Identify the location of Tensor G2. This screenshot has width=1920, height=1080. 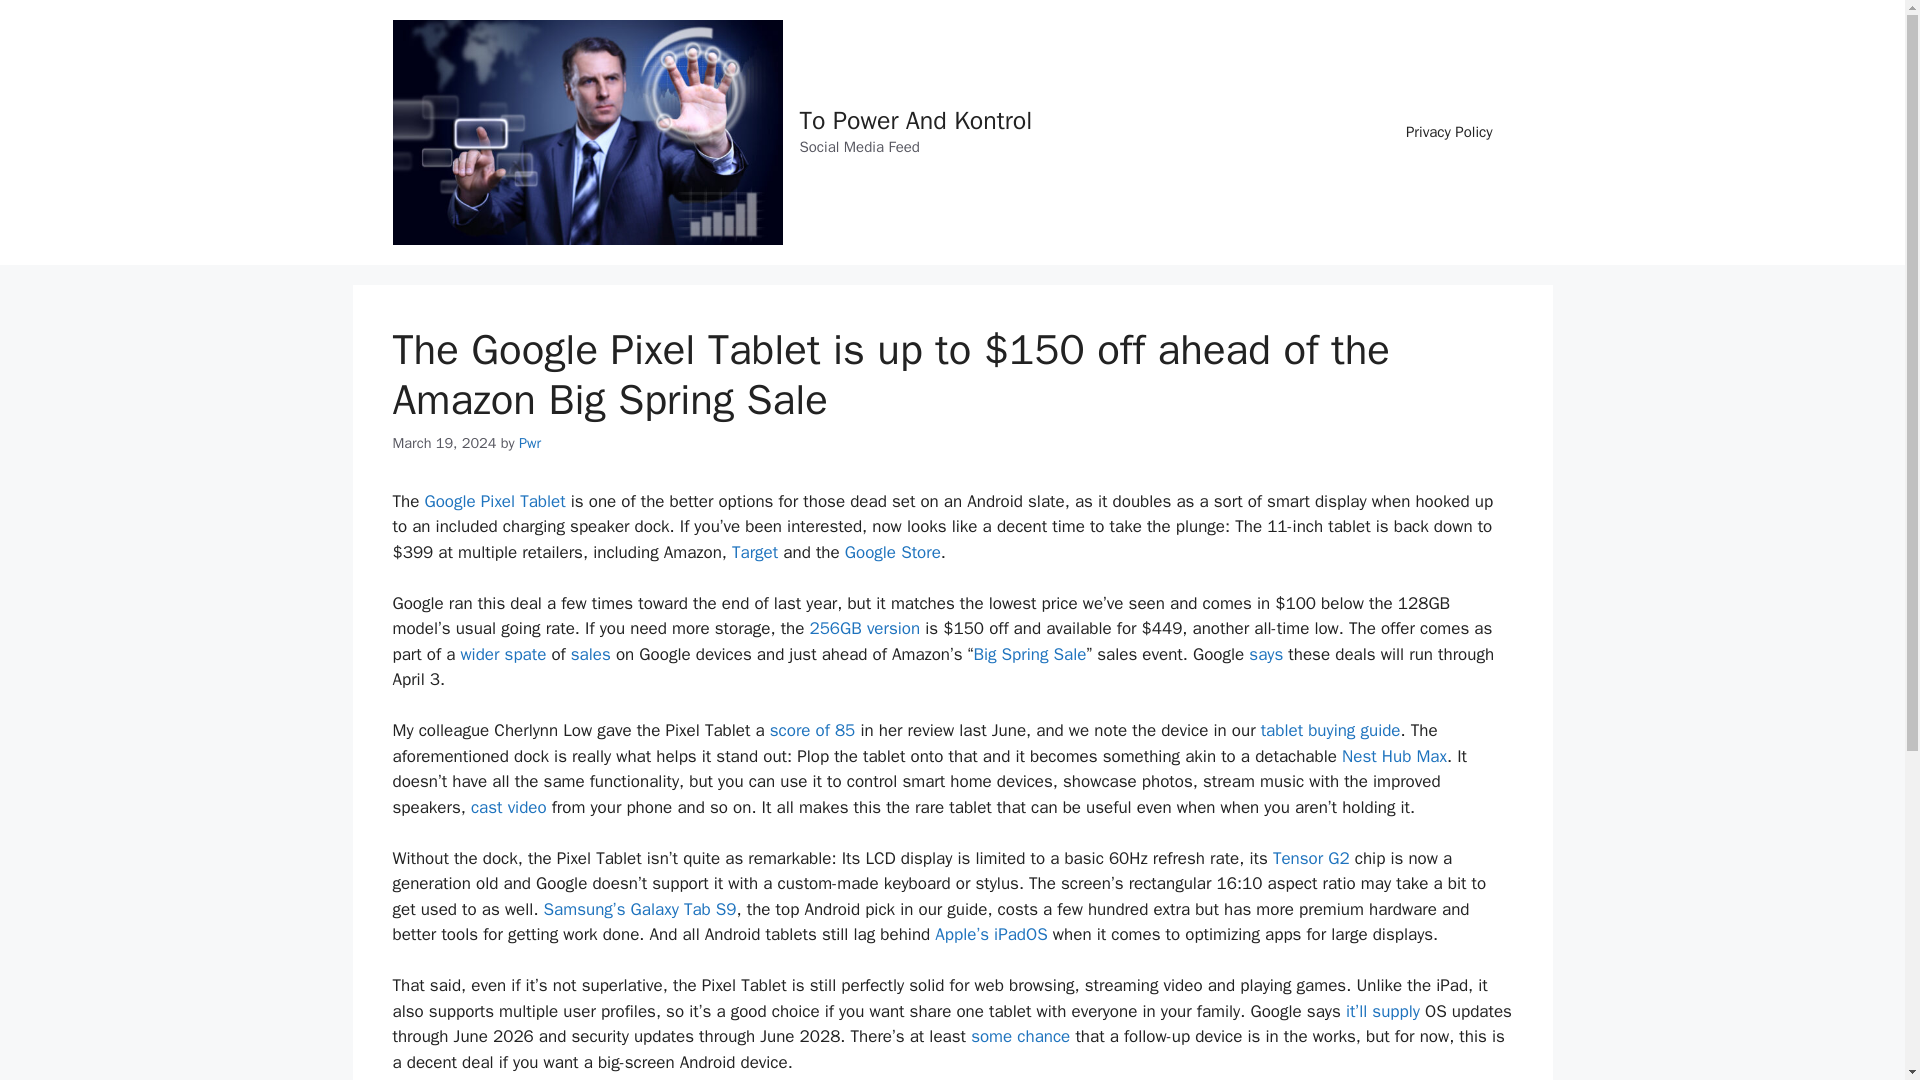
(1310, 858).